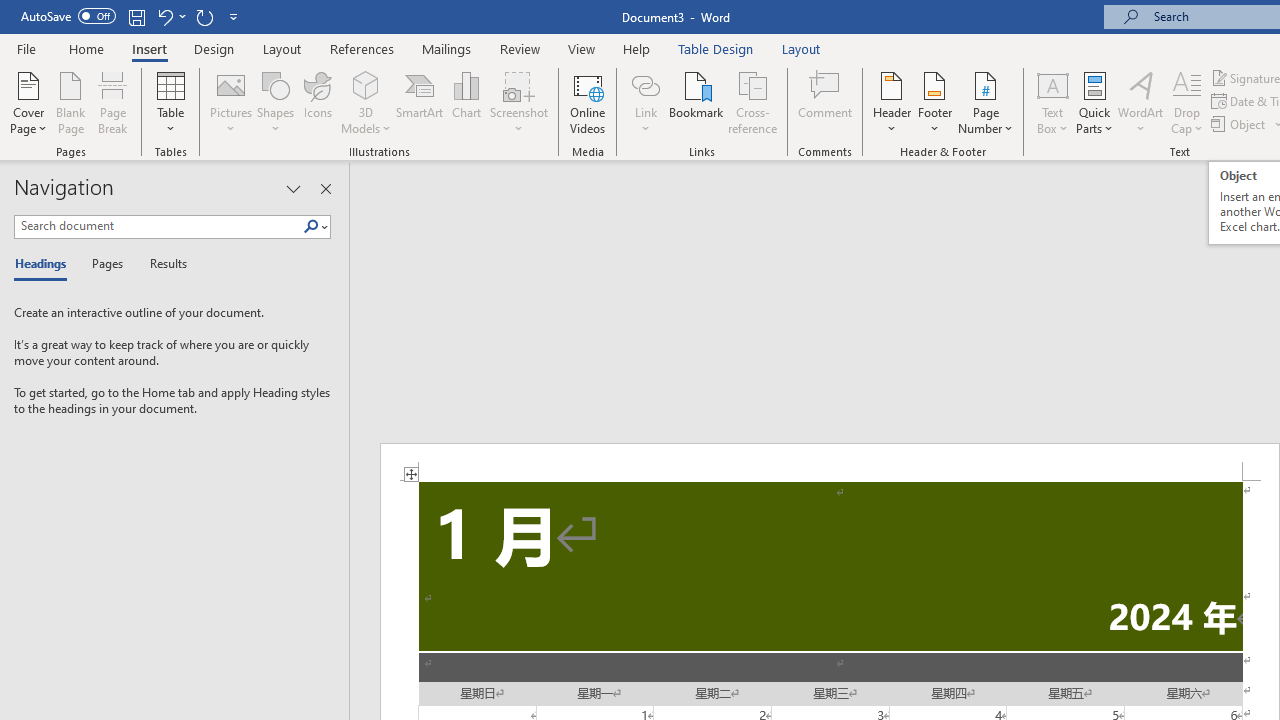  I want to click on Icons, so click(318, 102).